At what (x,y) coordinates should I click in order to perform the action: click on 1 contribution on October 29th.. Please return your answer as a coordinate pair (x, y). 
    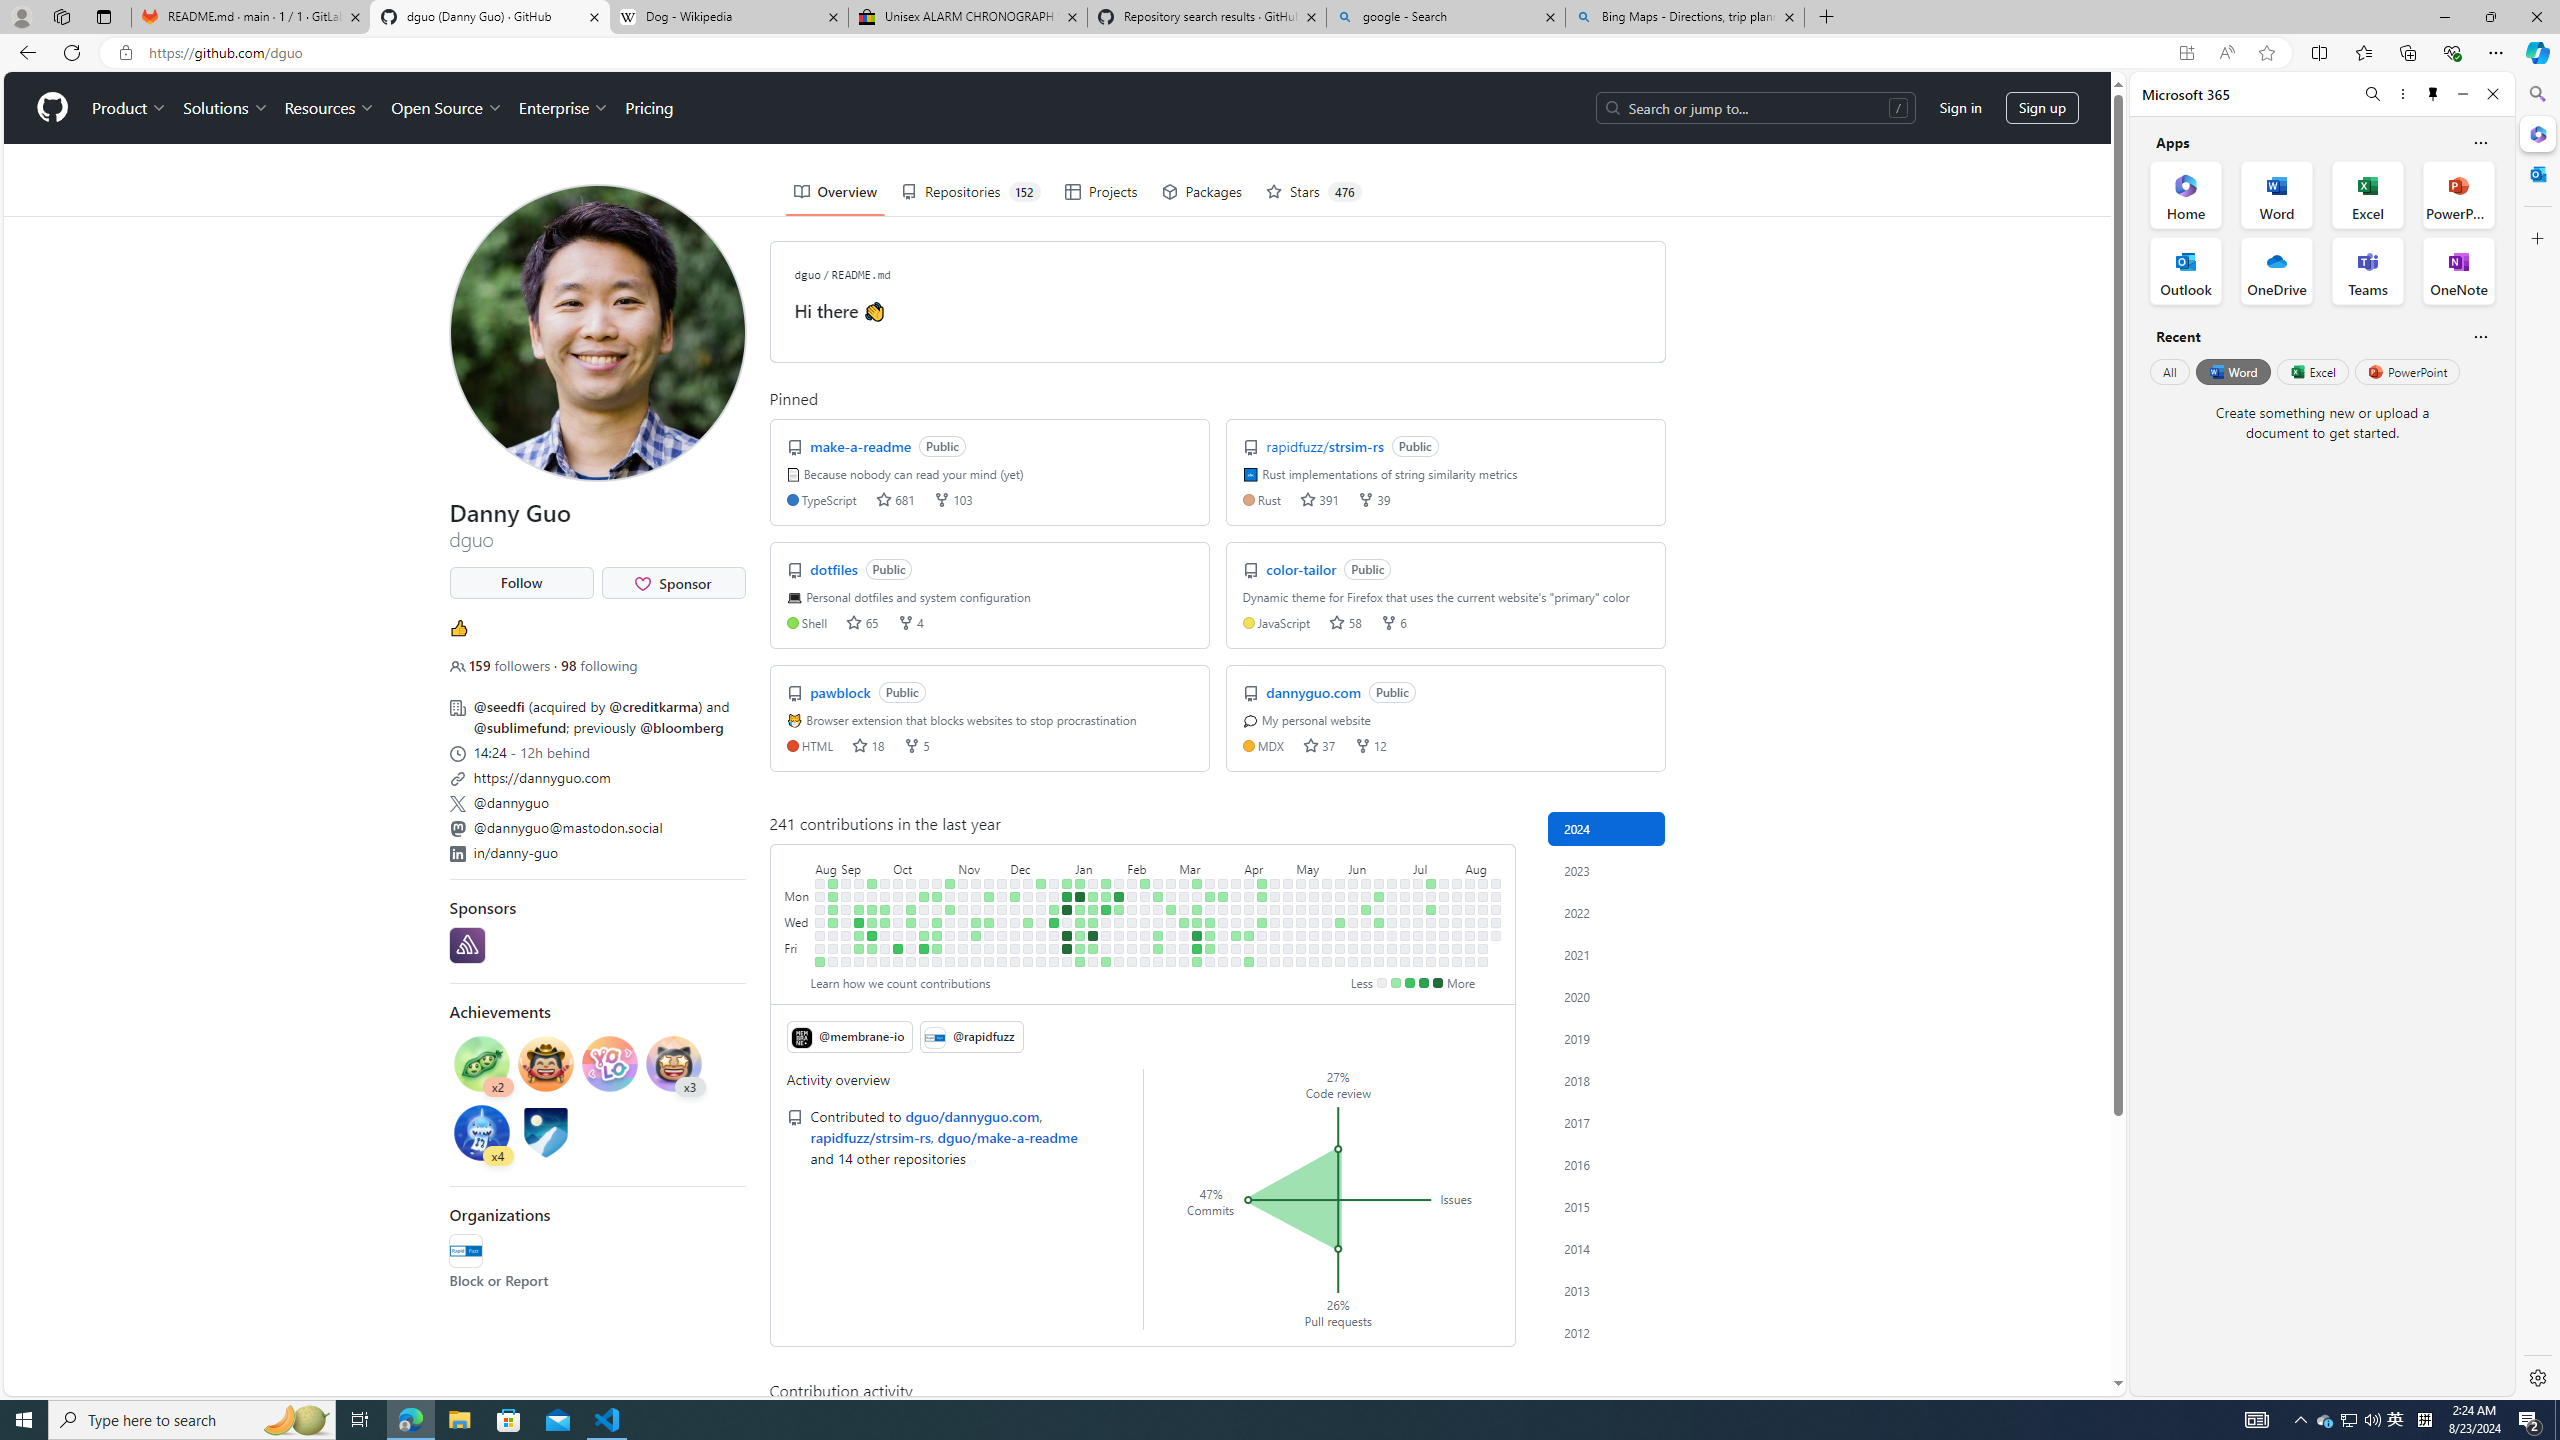
    Looking at the image, I should click on (949, 883).